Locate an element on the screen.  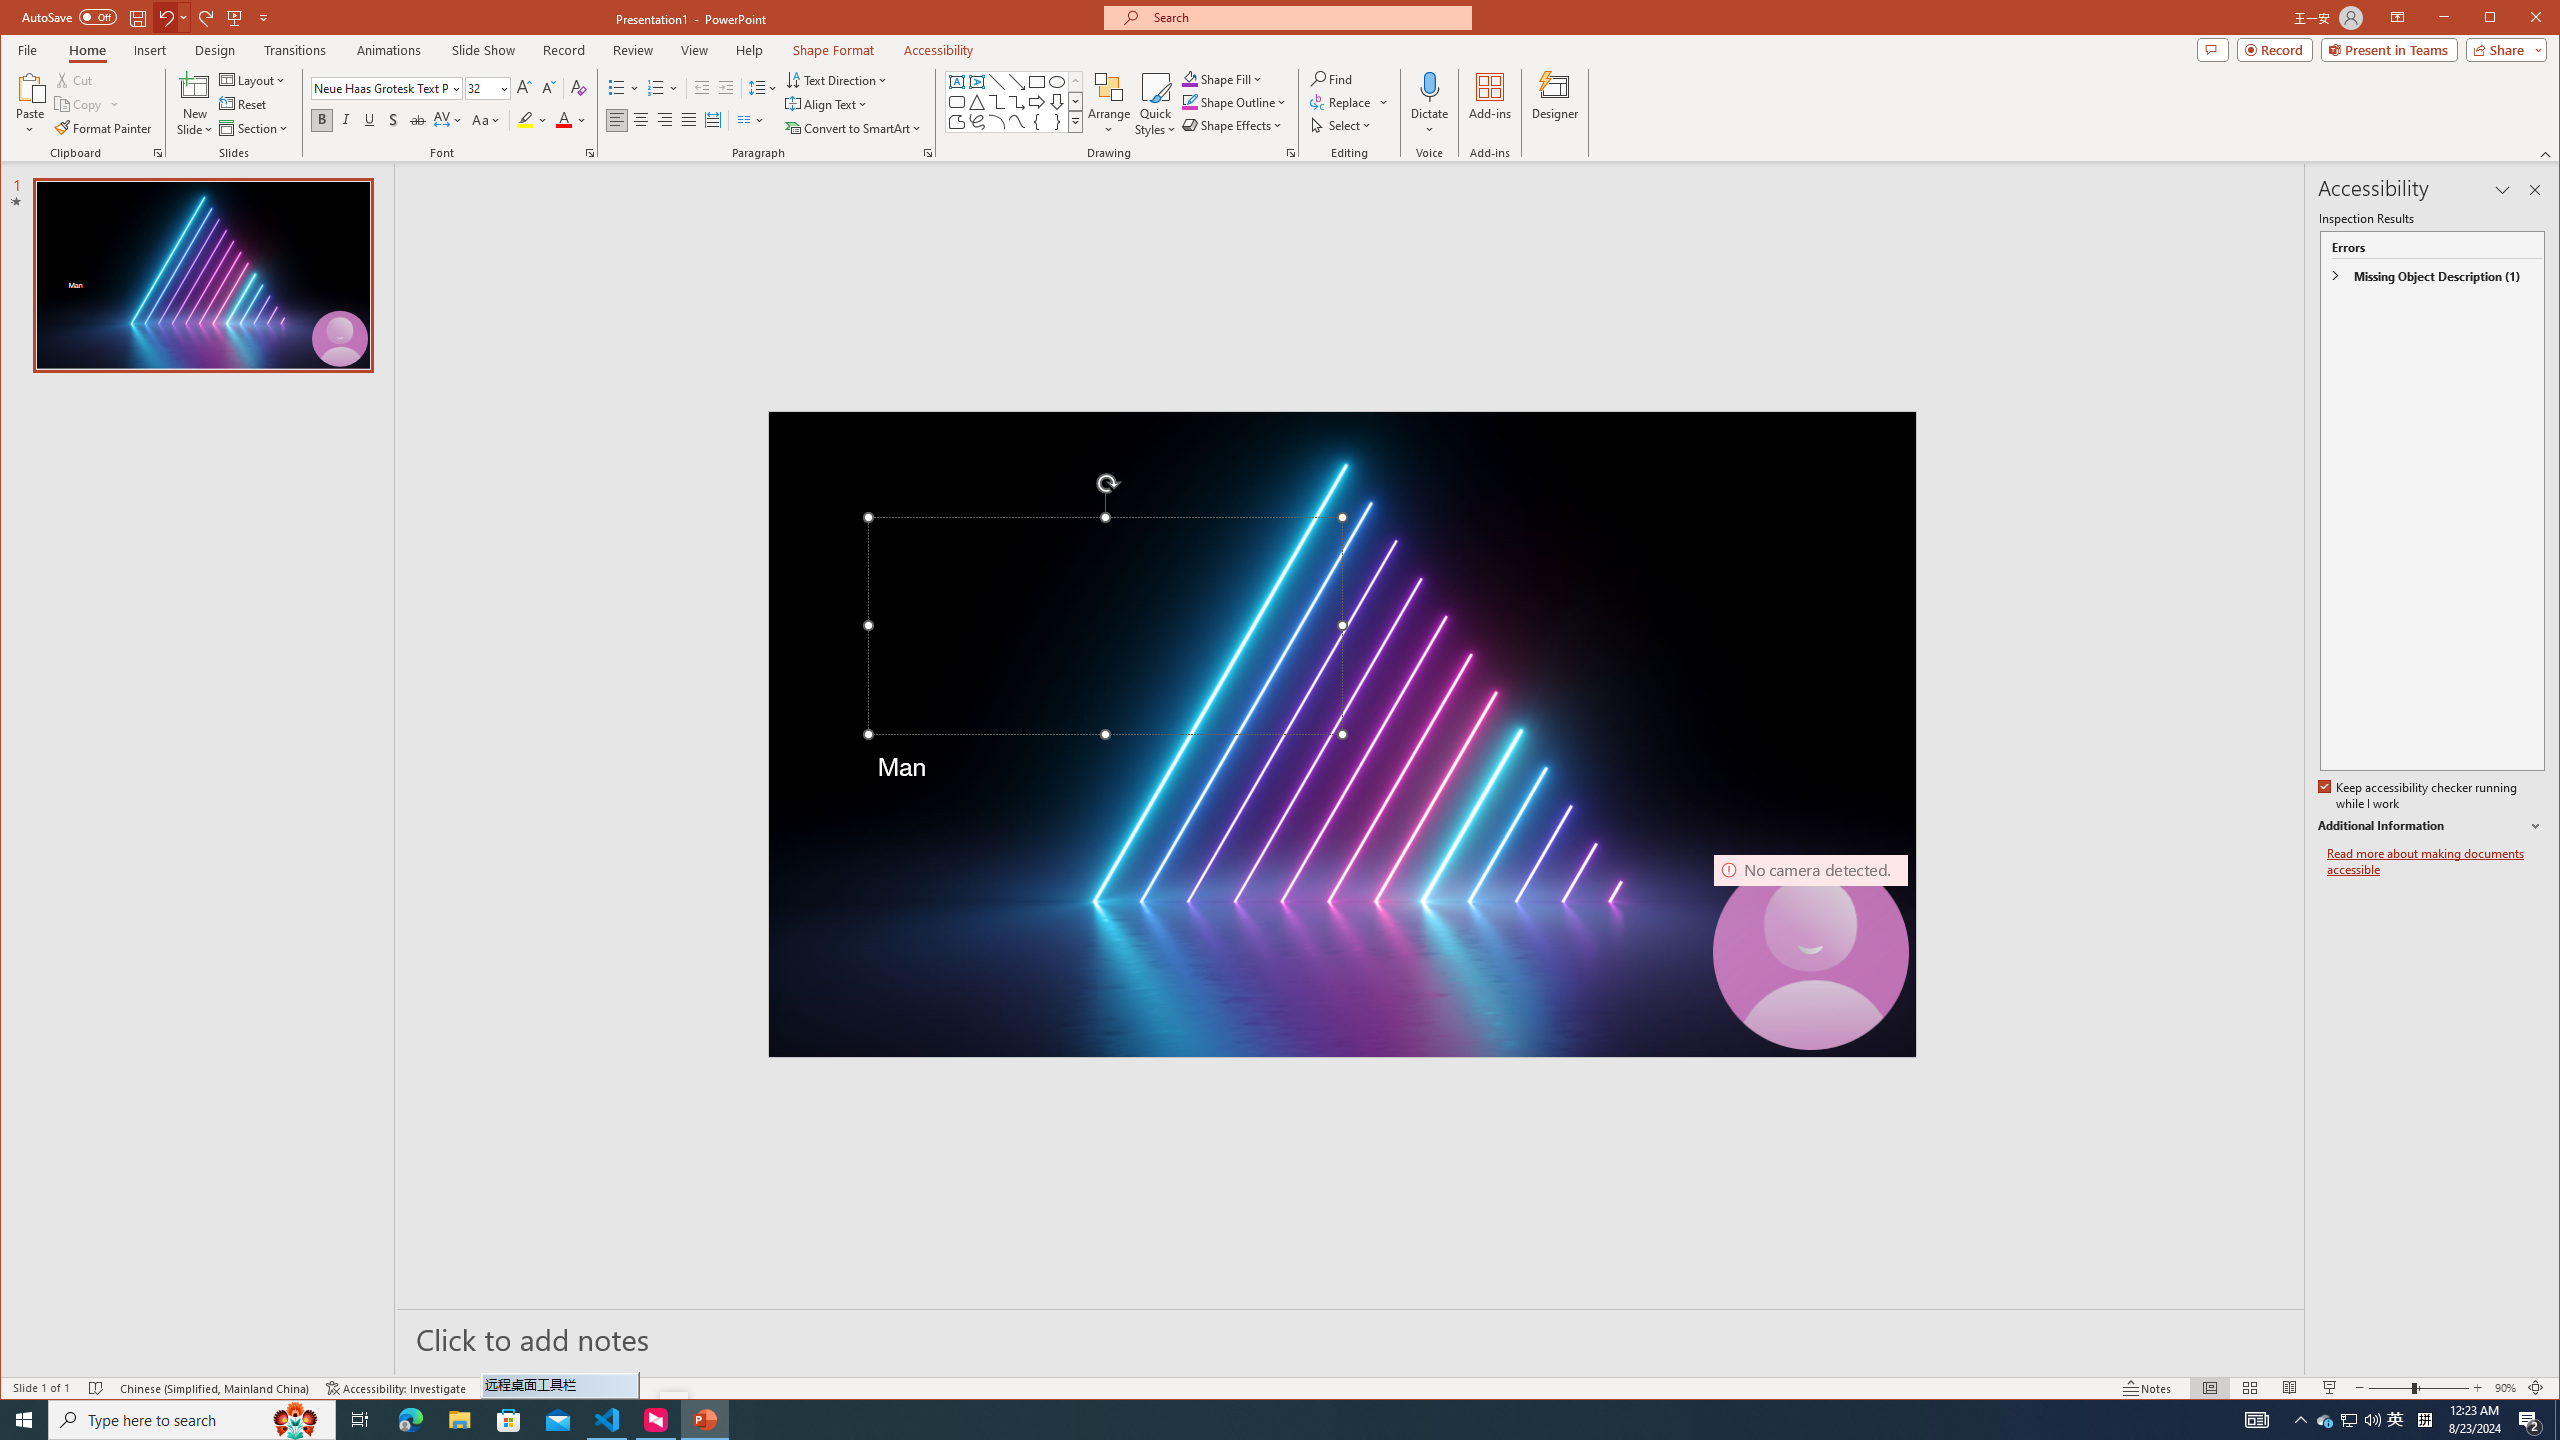
Office Clipboard... is located at coordinates (158, 153).